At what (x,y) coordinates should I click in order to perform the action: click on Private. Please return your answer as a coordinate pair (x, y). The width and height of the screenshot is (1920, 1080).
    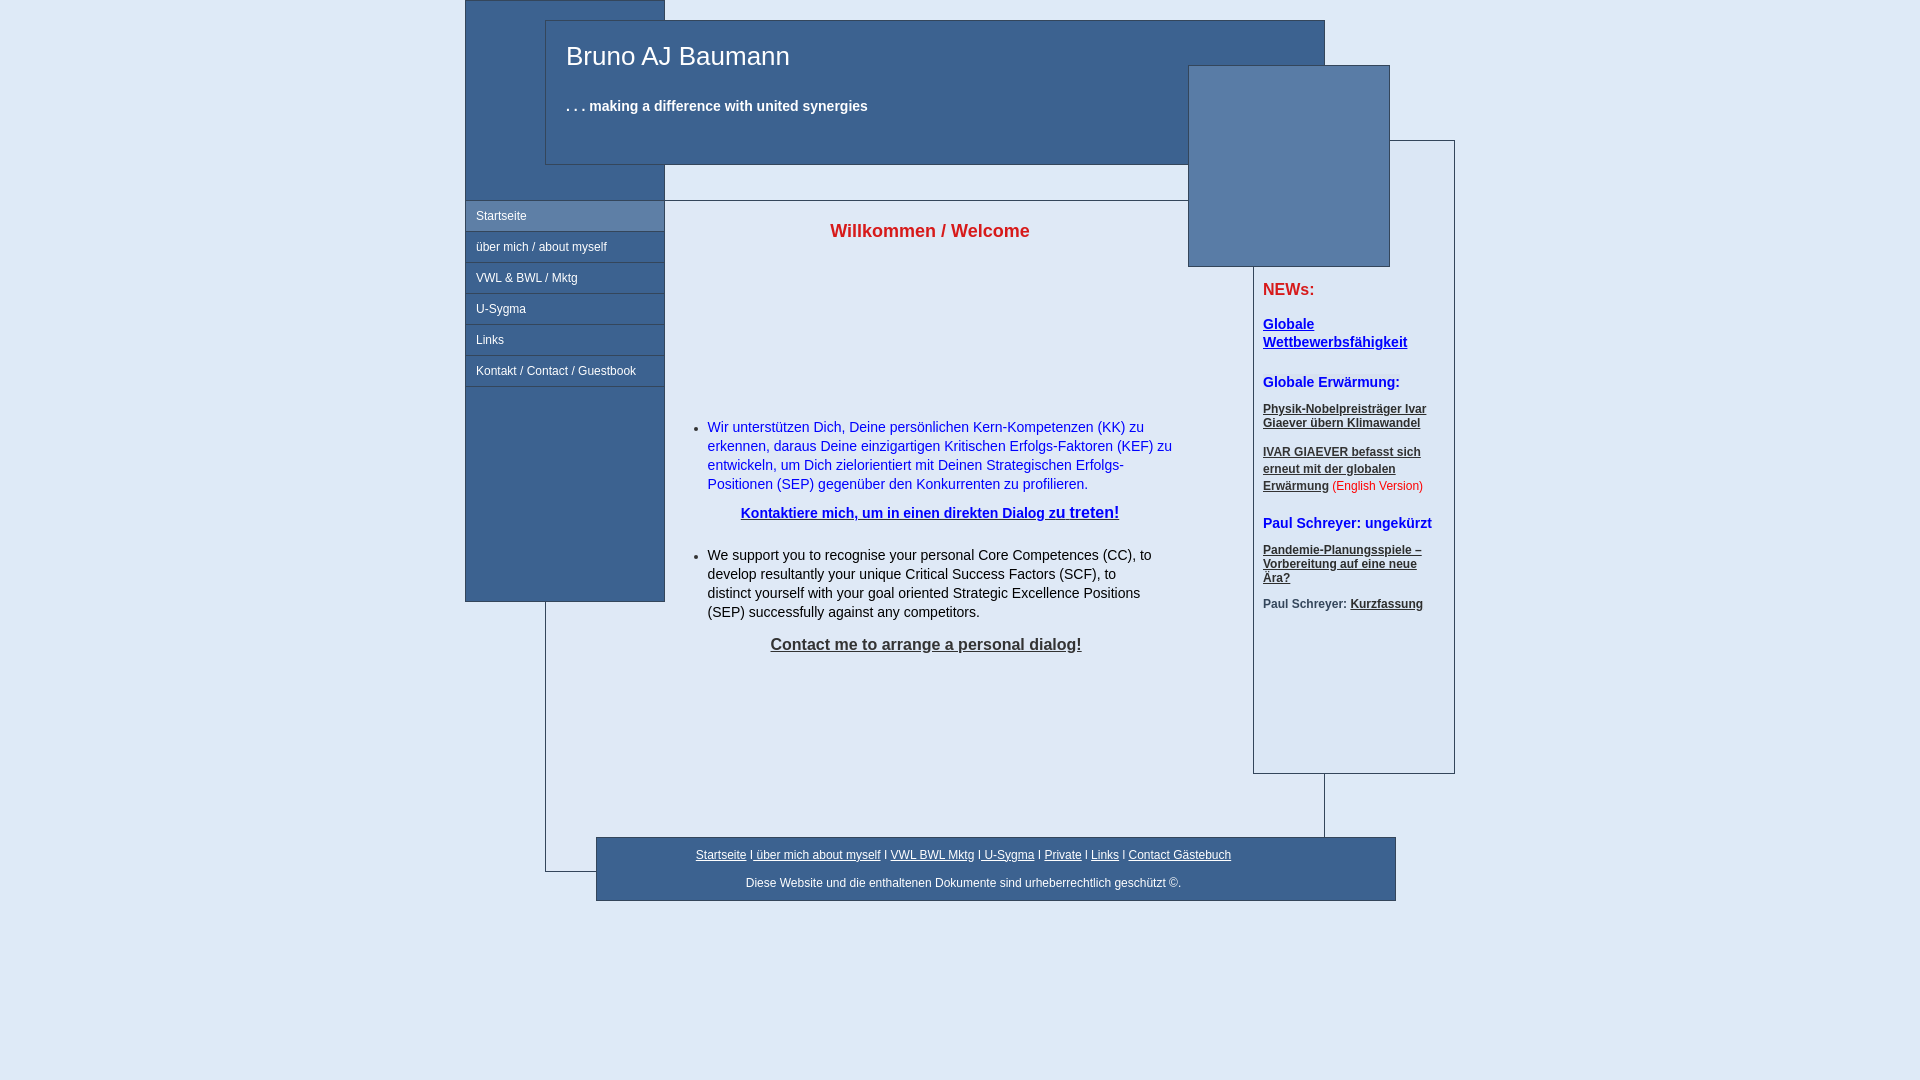
    Looking at the image, I should click on (1062, 855).